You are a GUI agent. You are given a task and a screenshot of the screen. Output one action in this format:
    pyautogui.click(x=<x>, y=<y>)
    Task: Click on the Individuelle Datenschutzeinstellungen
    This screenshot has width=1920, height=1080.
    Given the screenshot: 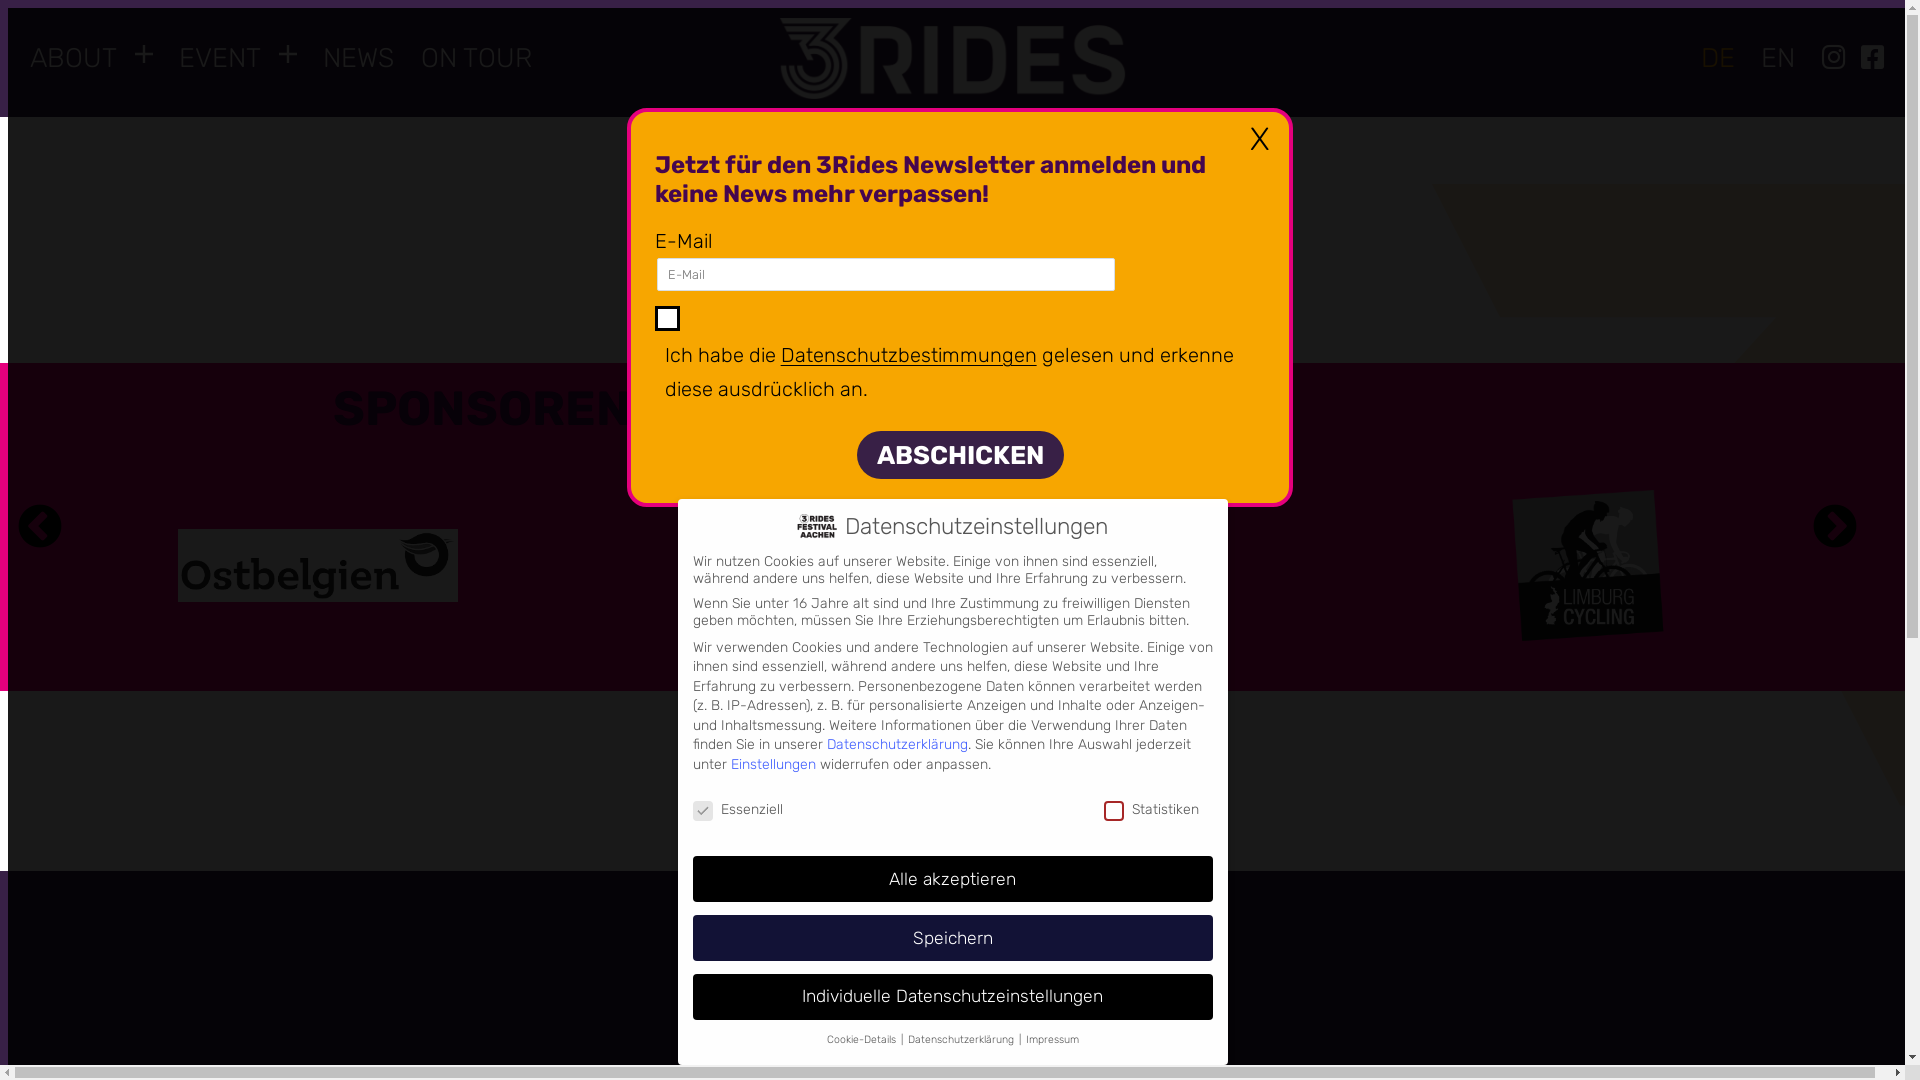 What is the action you would take?
    pyautogui.click(x=952, y=997)
    